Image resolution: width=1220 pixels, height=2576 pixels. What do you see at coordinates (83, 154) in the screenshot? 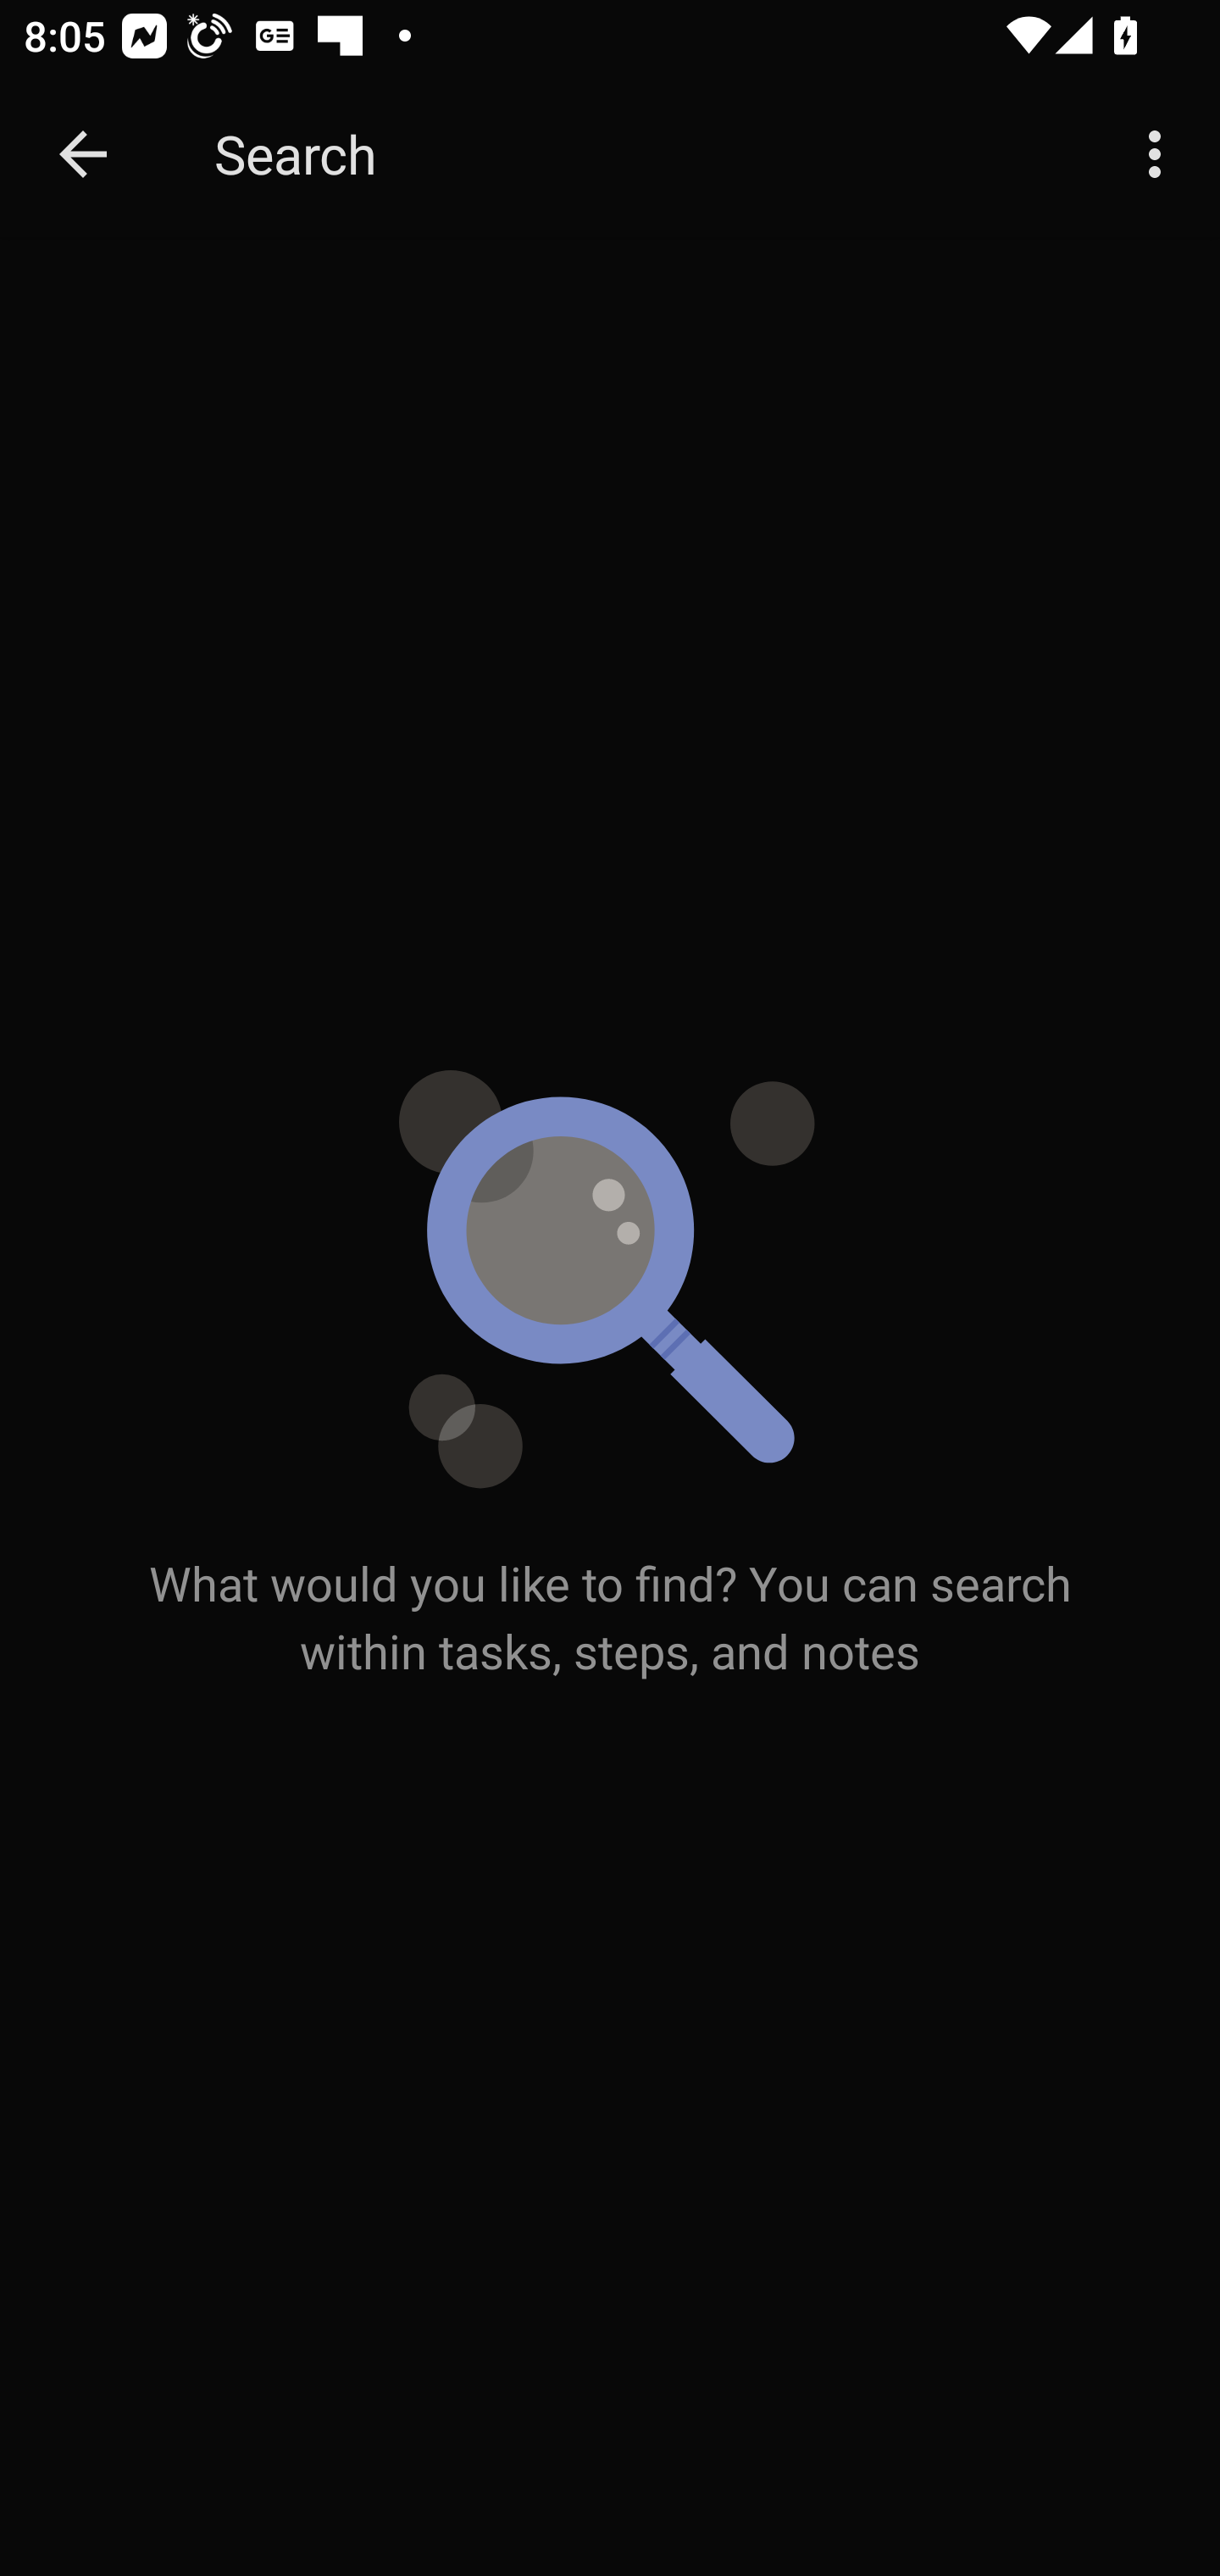
I see `Navigate up` at bounding box center [83, 154].